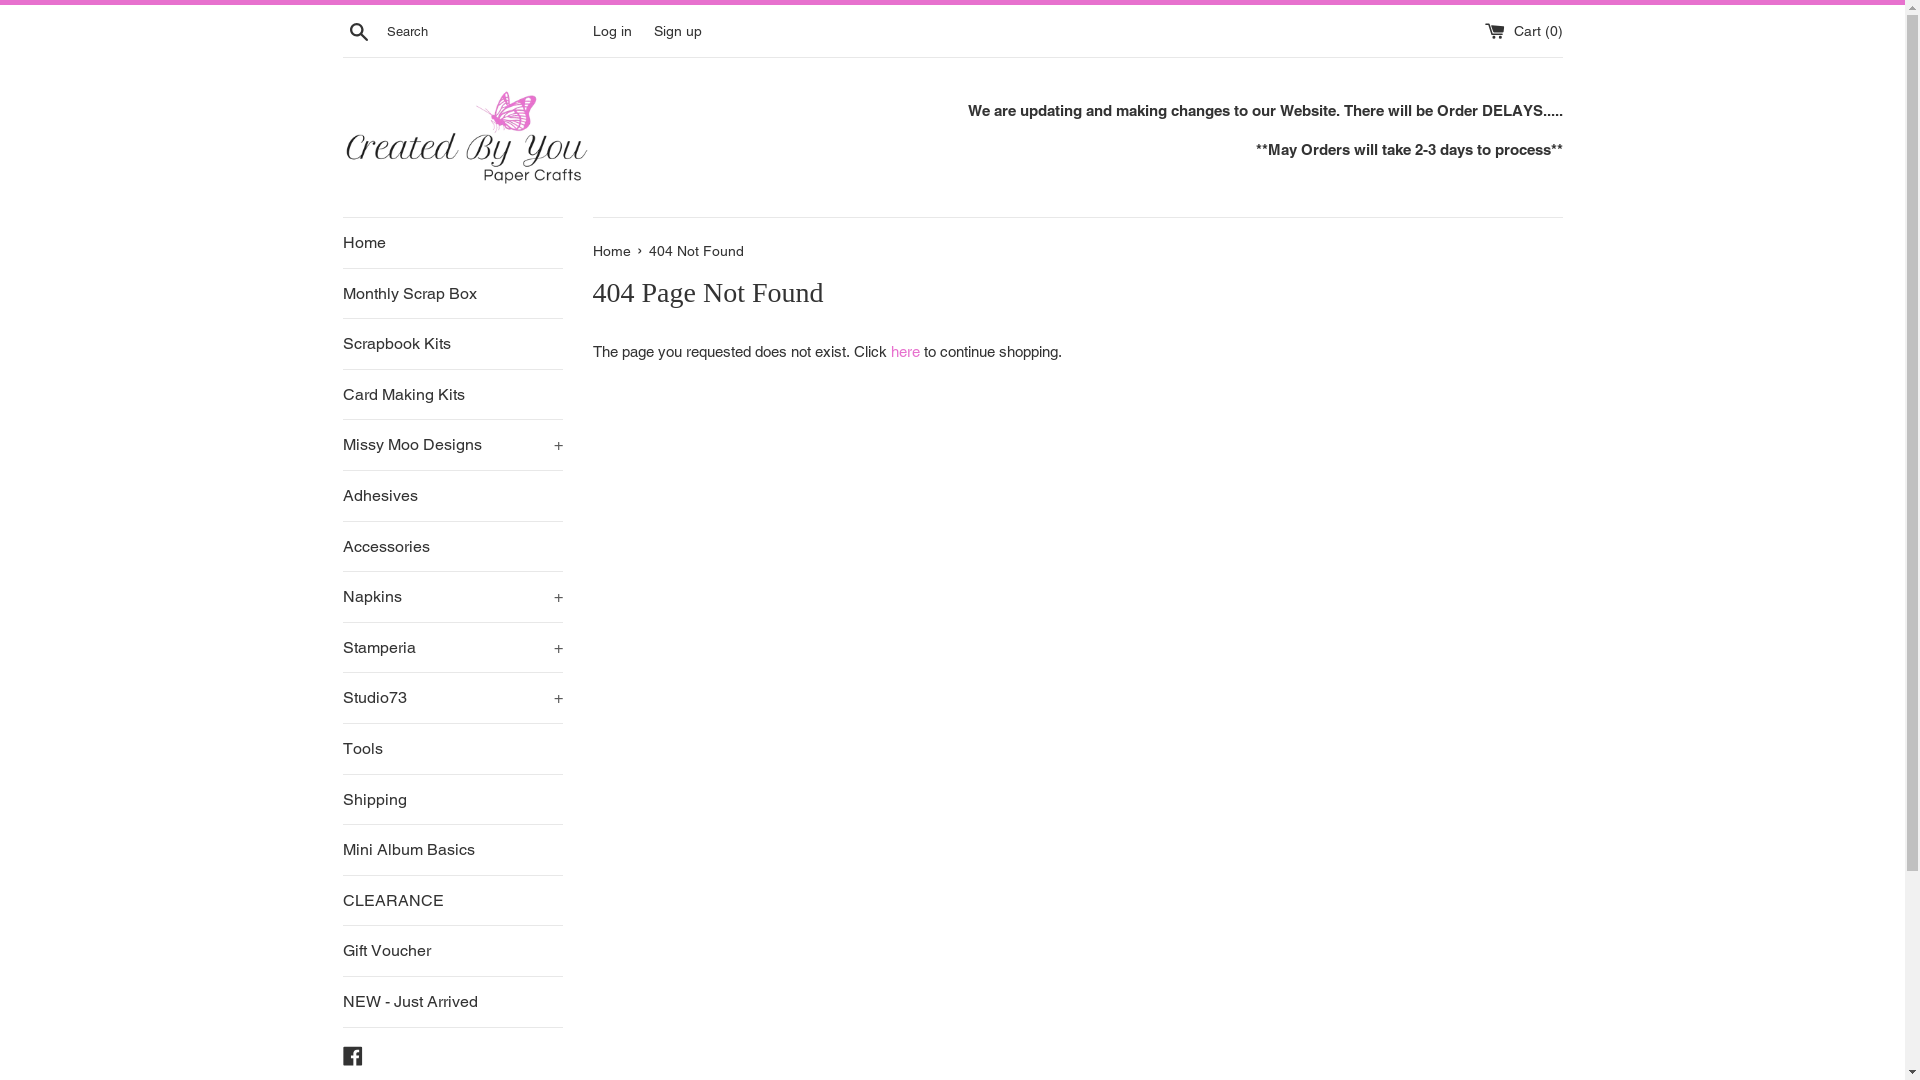 This screenshot has height=1080, width=1920. Describe the element at coordinates (452, 648) in the screenshot. I see `Stamperia
+` at that location.